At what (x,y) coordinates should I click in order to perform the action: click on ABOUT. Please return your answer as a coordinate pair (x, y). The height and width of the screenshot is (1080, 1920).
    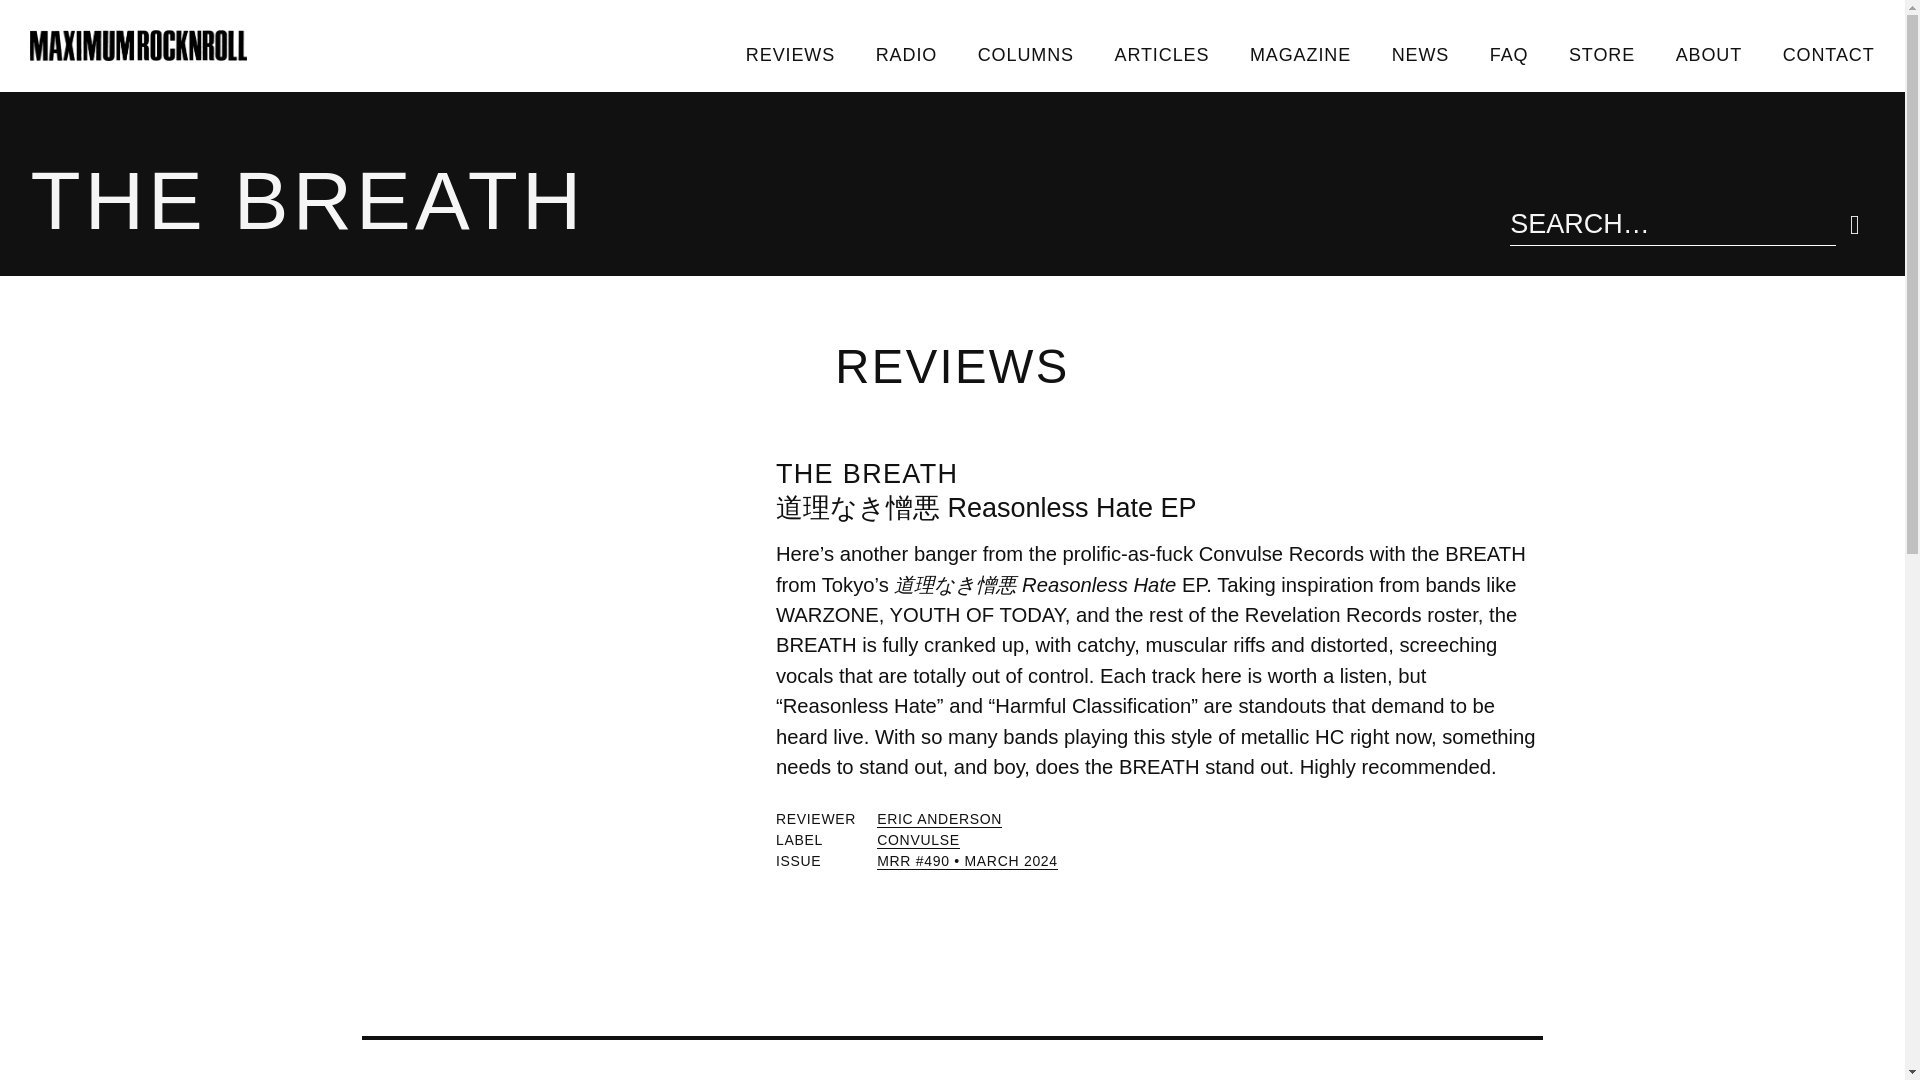
    Looking at the image, I should click on (1708, 54).